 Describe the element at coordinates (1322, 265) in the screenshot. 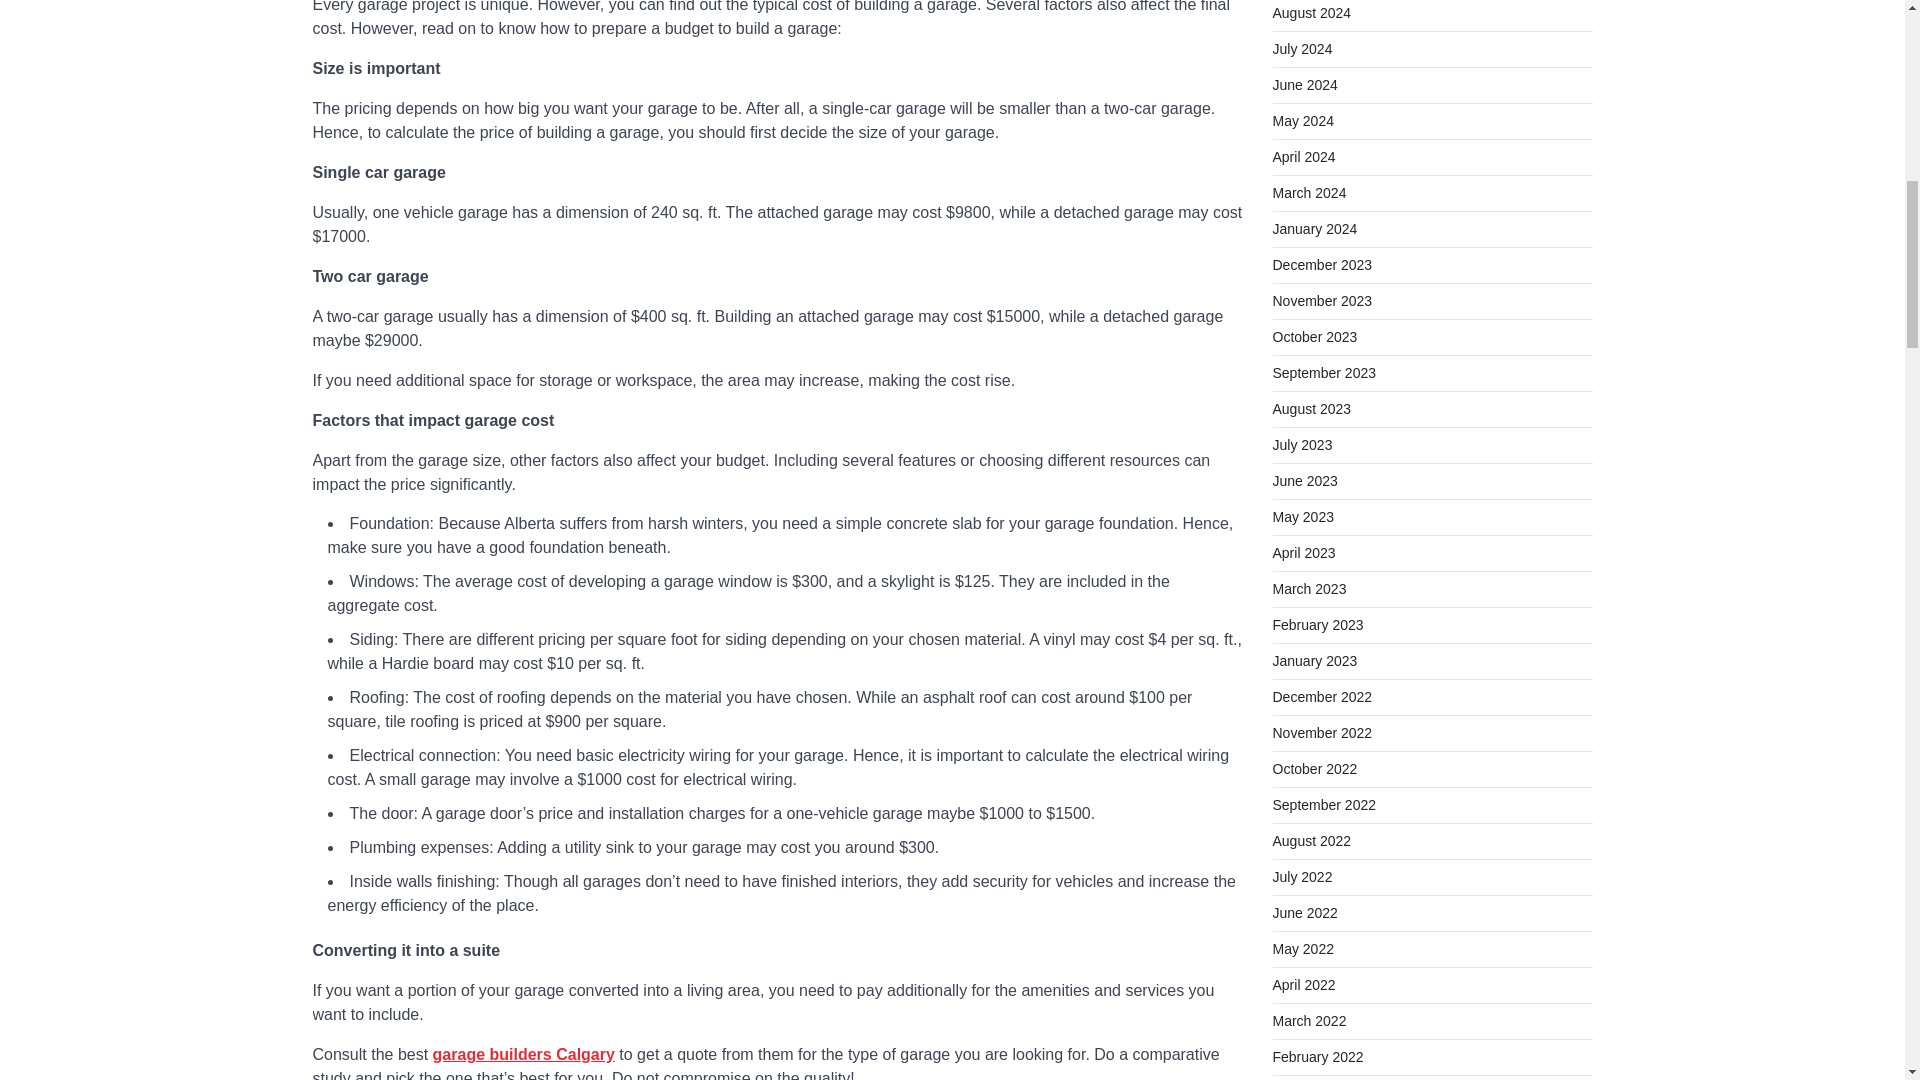

I see `December 2023` at that location.